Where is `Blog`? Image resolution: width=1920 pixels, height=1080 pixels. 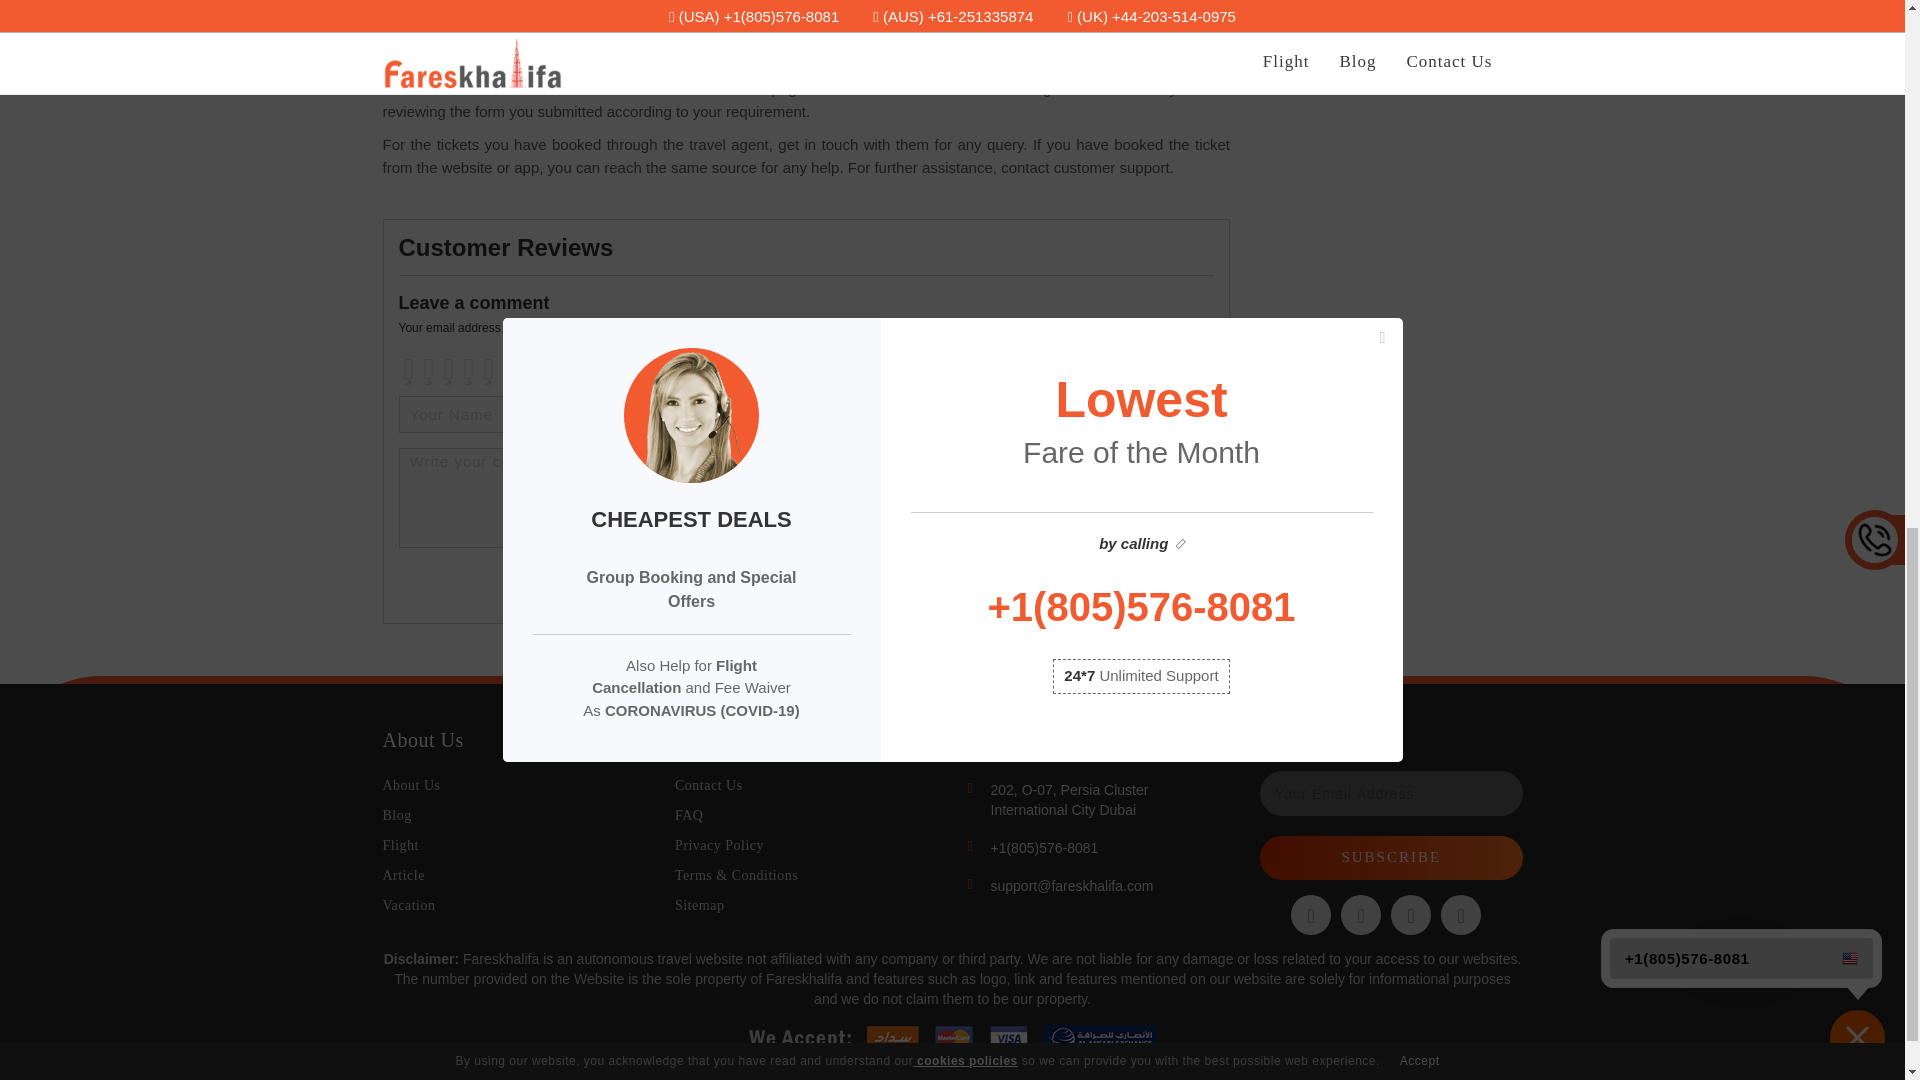 Blog is located at coordinates (396, 814).